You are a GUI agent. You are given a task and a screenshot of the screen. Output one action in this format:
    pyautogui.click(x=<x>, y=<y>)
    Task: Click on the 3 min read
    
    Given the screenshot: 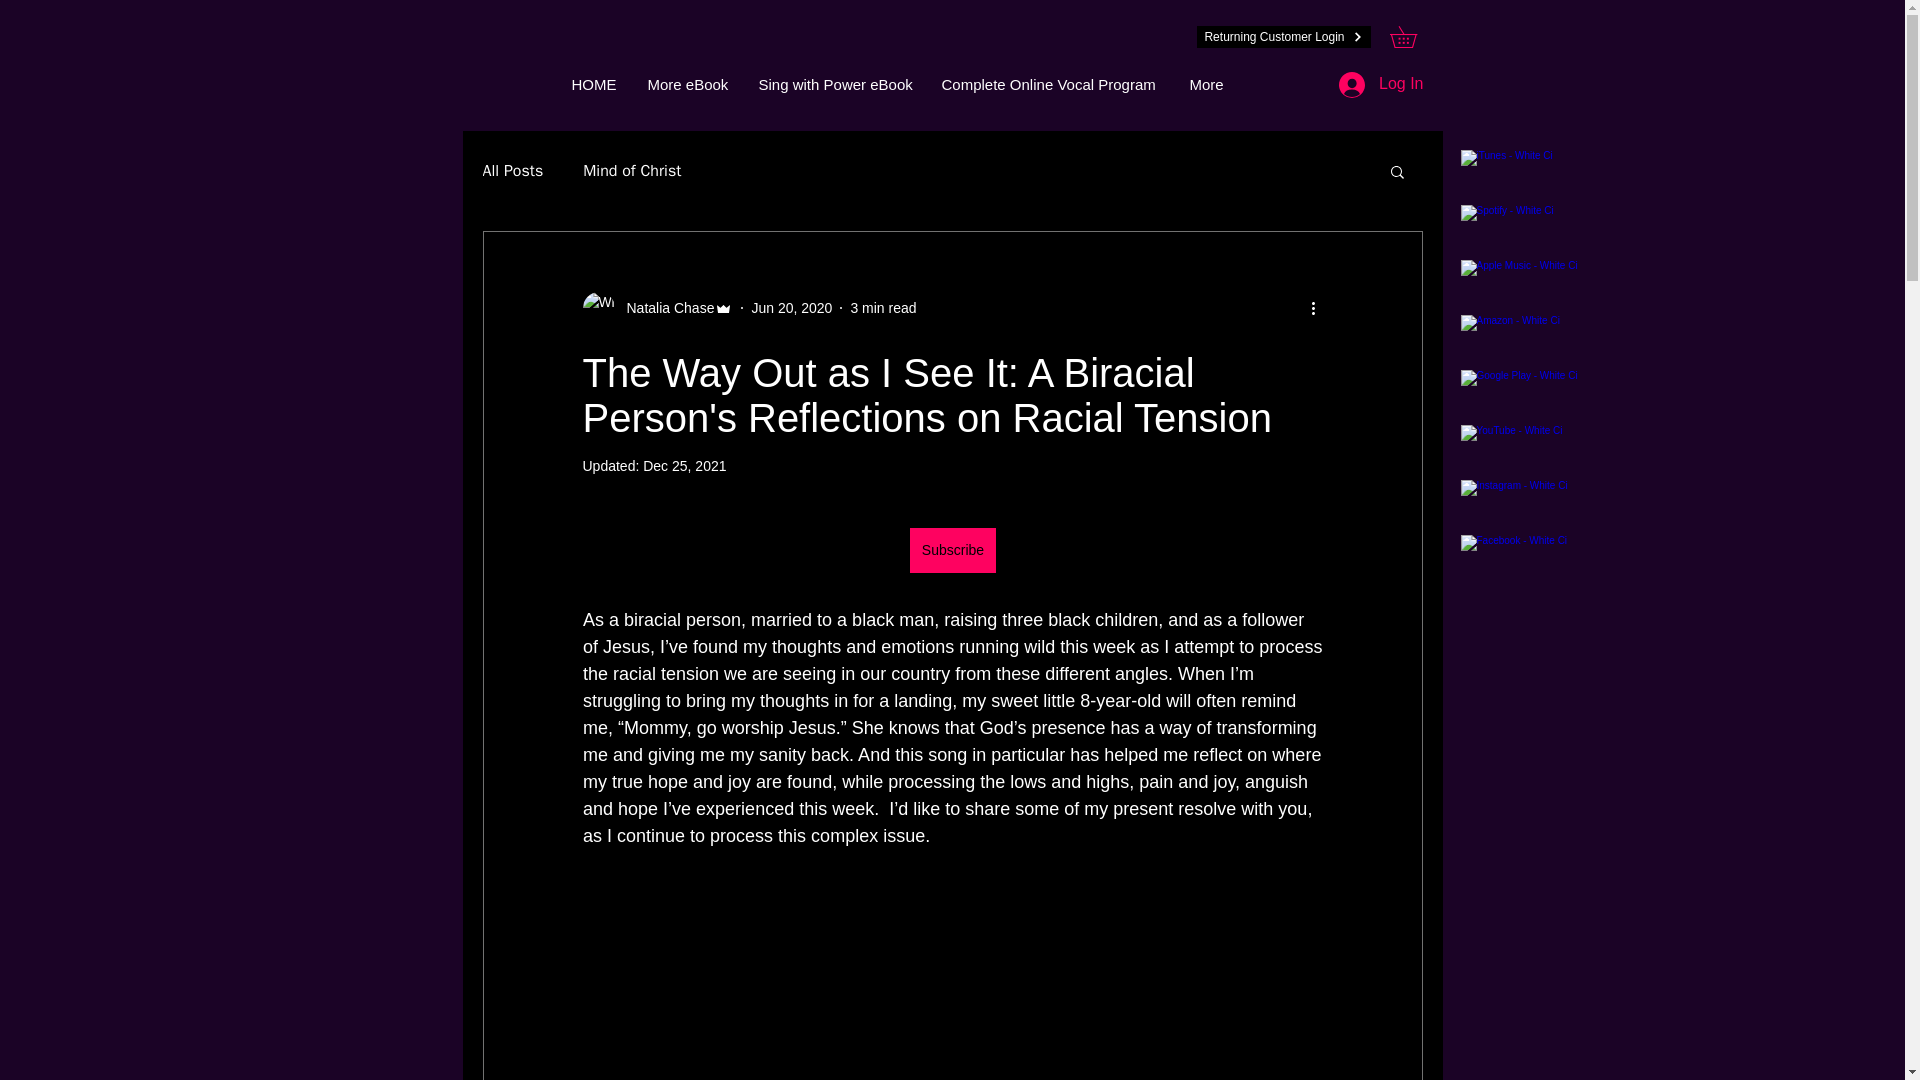 What is the action you would take?
    pyautogui.click(x=882, y=308)
    